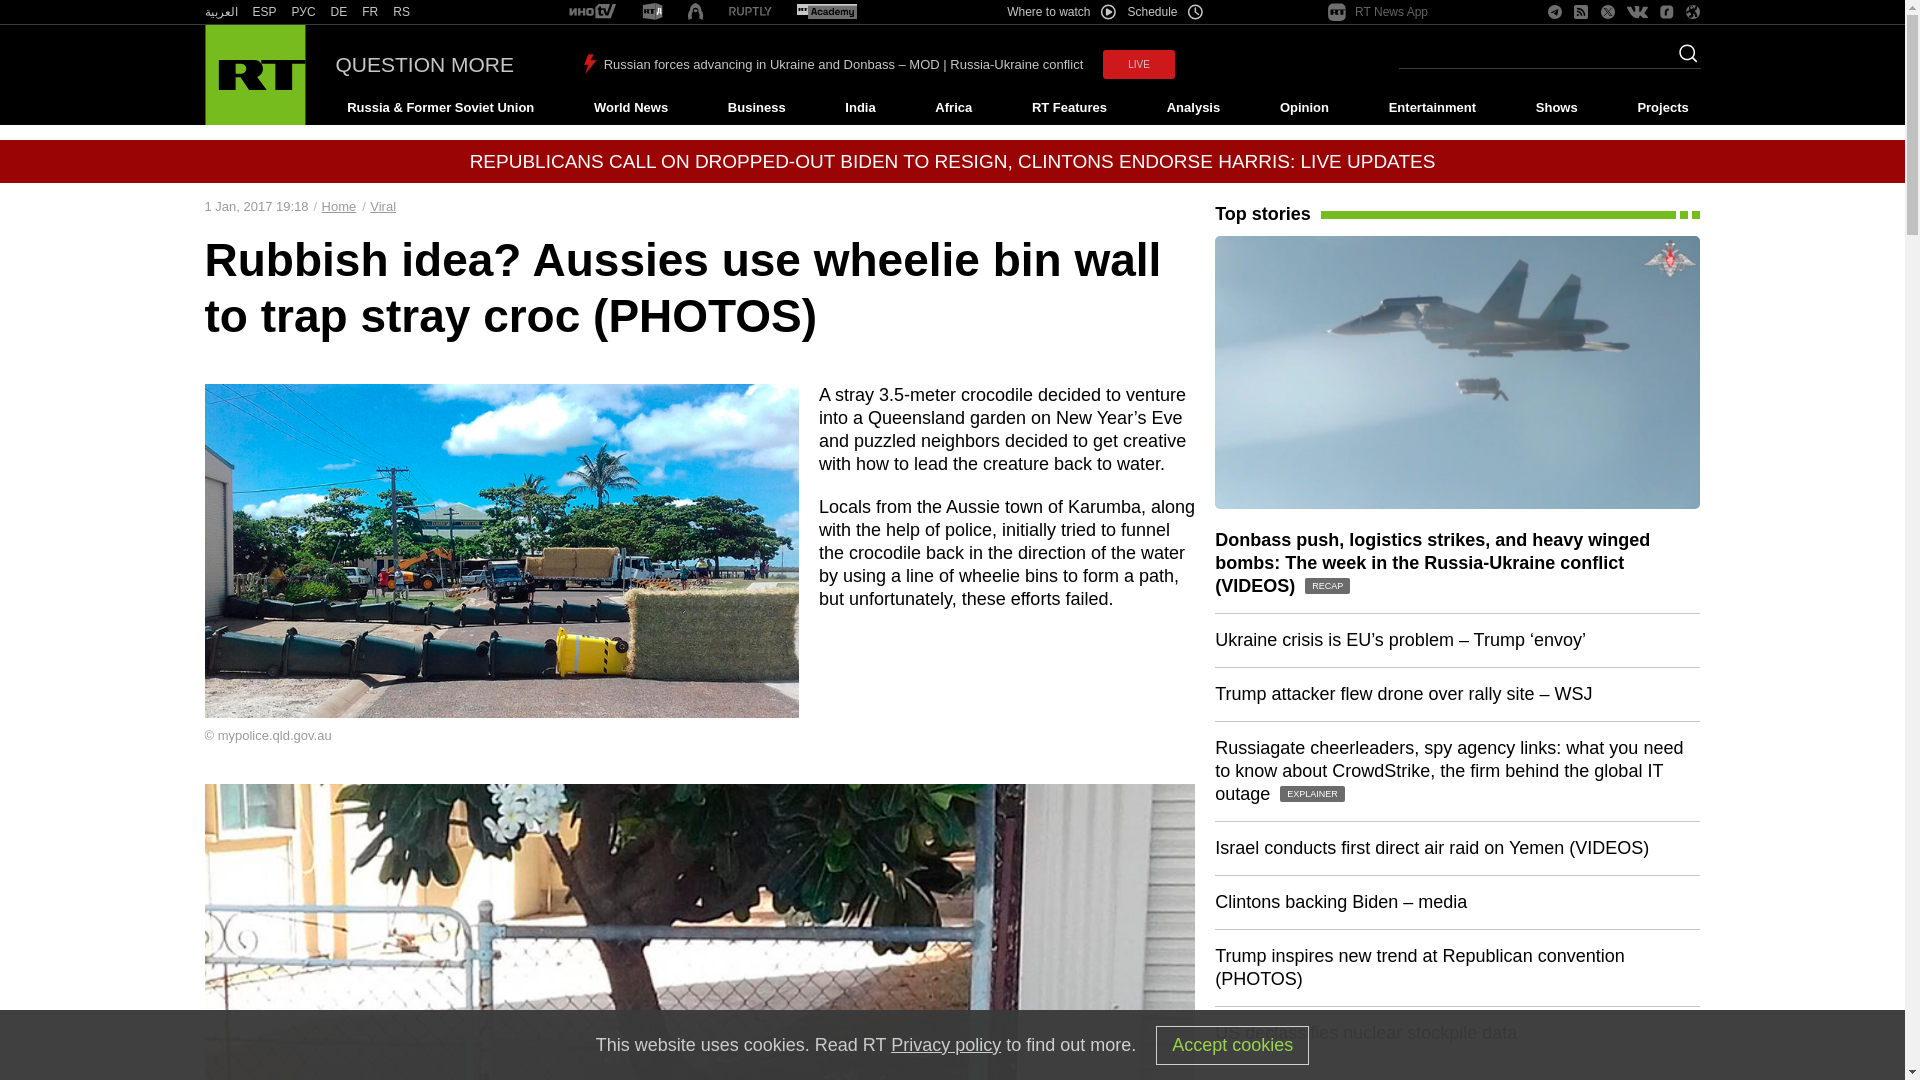  I want to click on FR, so click(370, 12).